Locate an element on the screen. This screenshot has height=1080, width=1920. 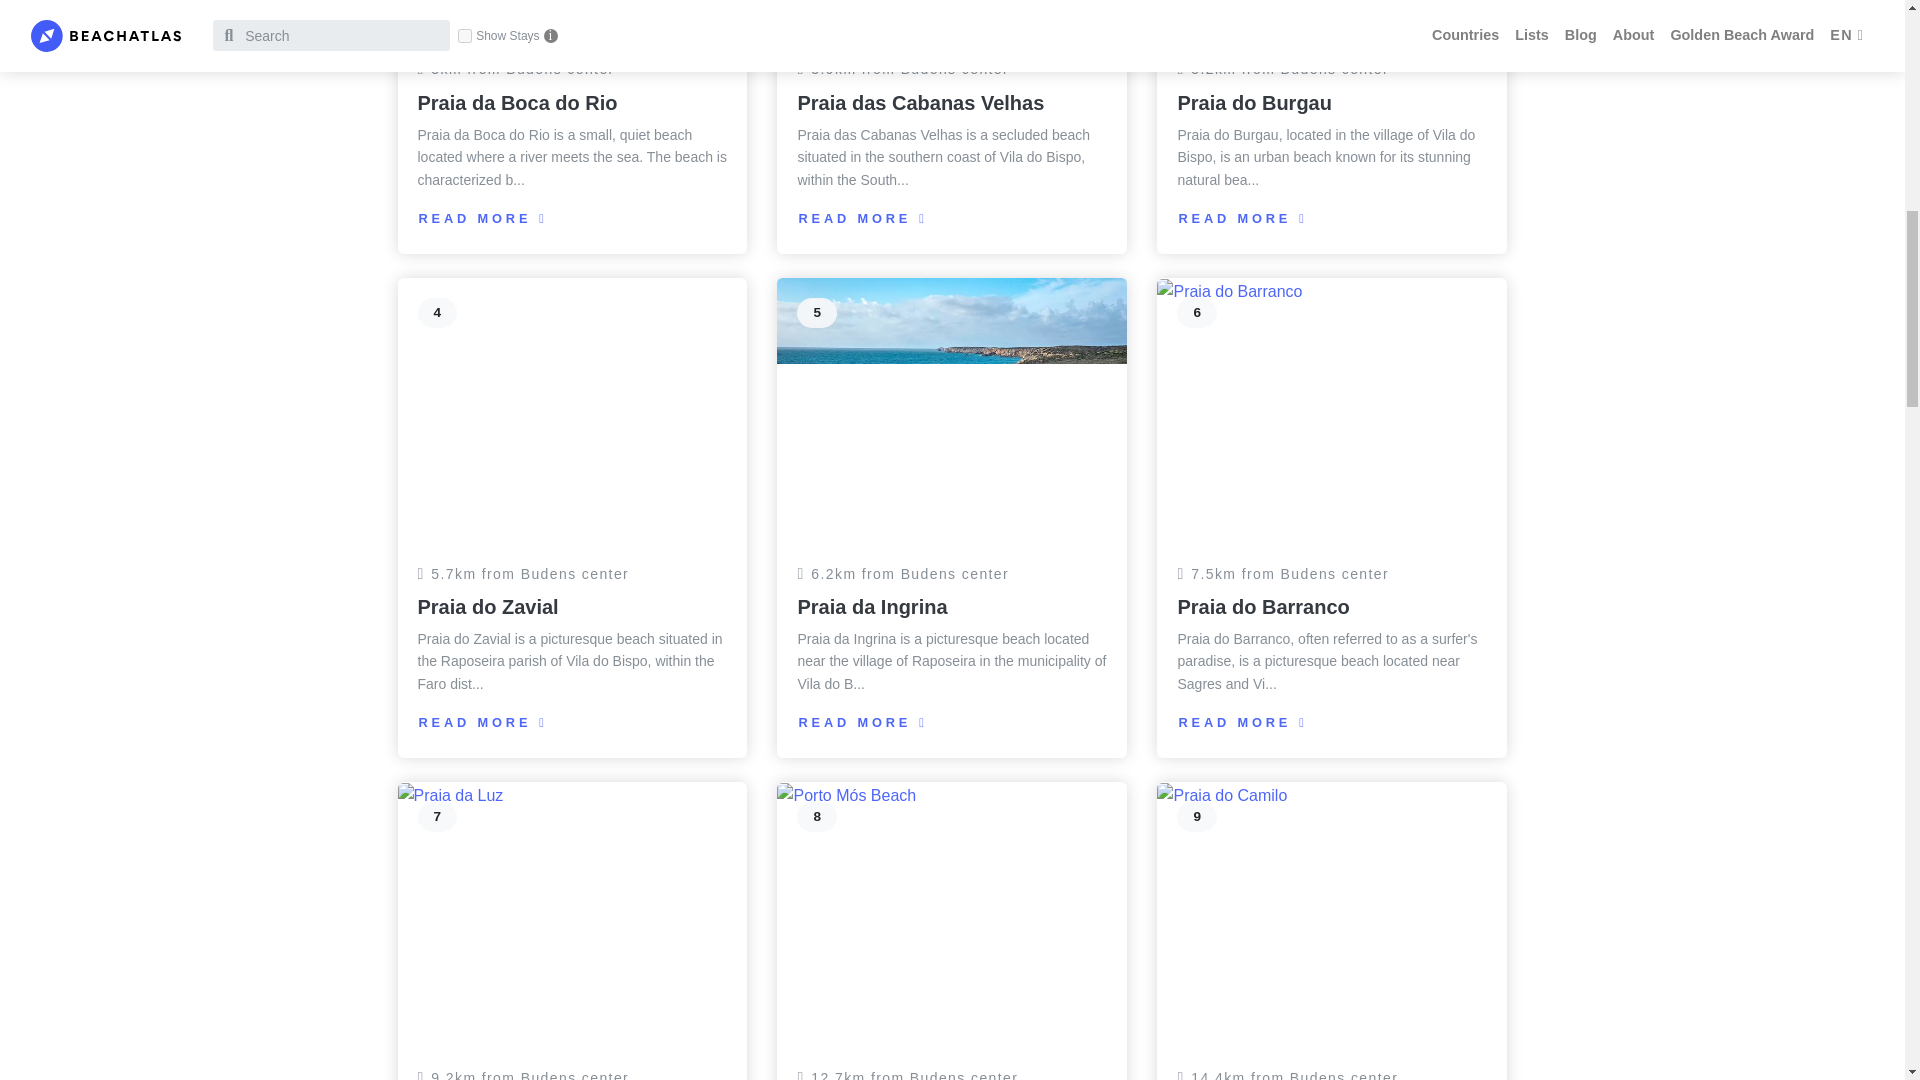
READ MORE is located at coordinates (489, 216).